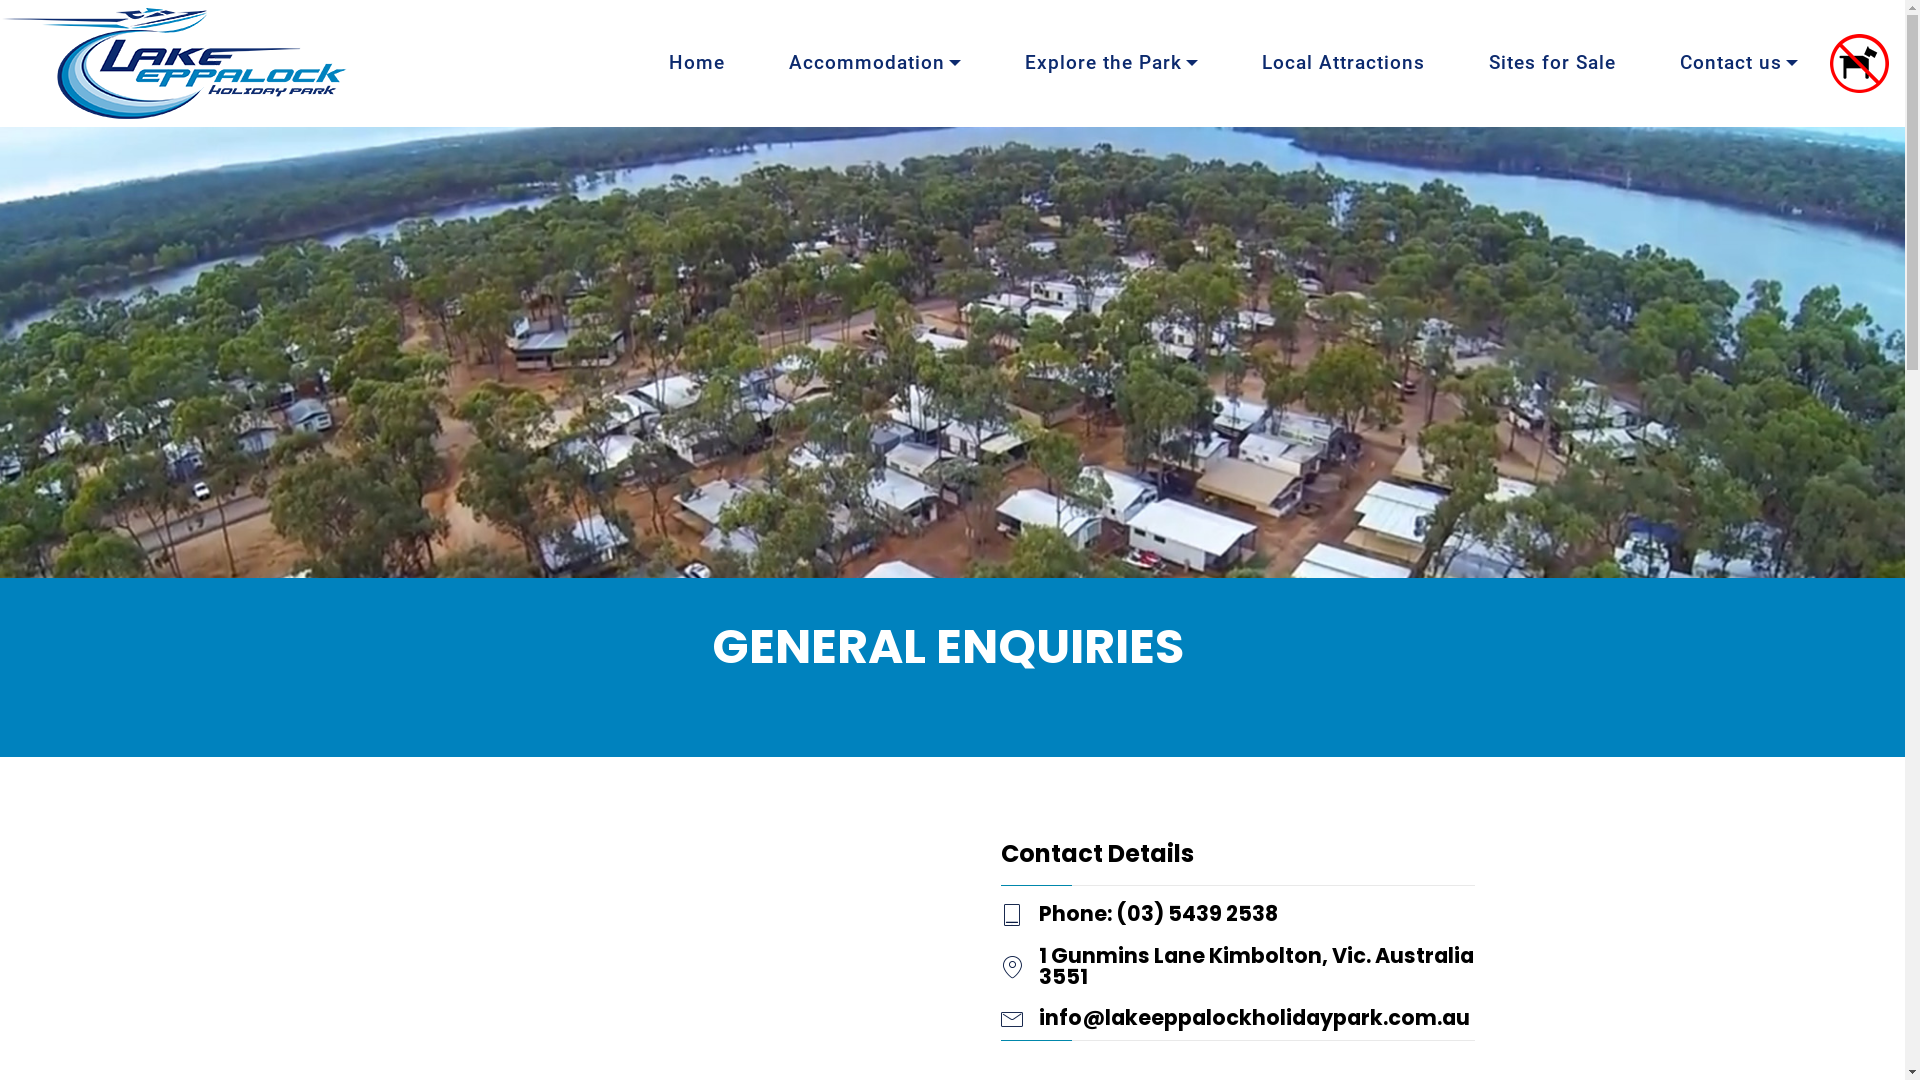  I want to click on Accommodation, so click(875, 63).